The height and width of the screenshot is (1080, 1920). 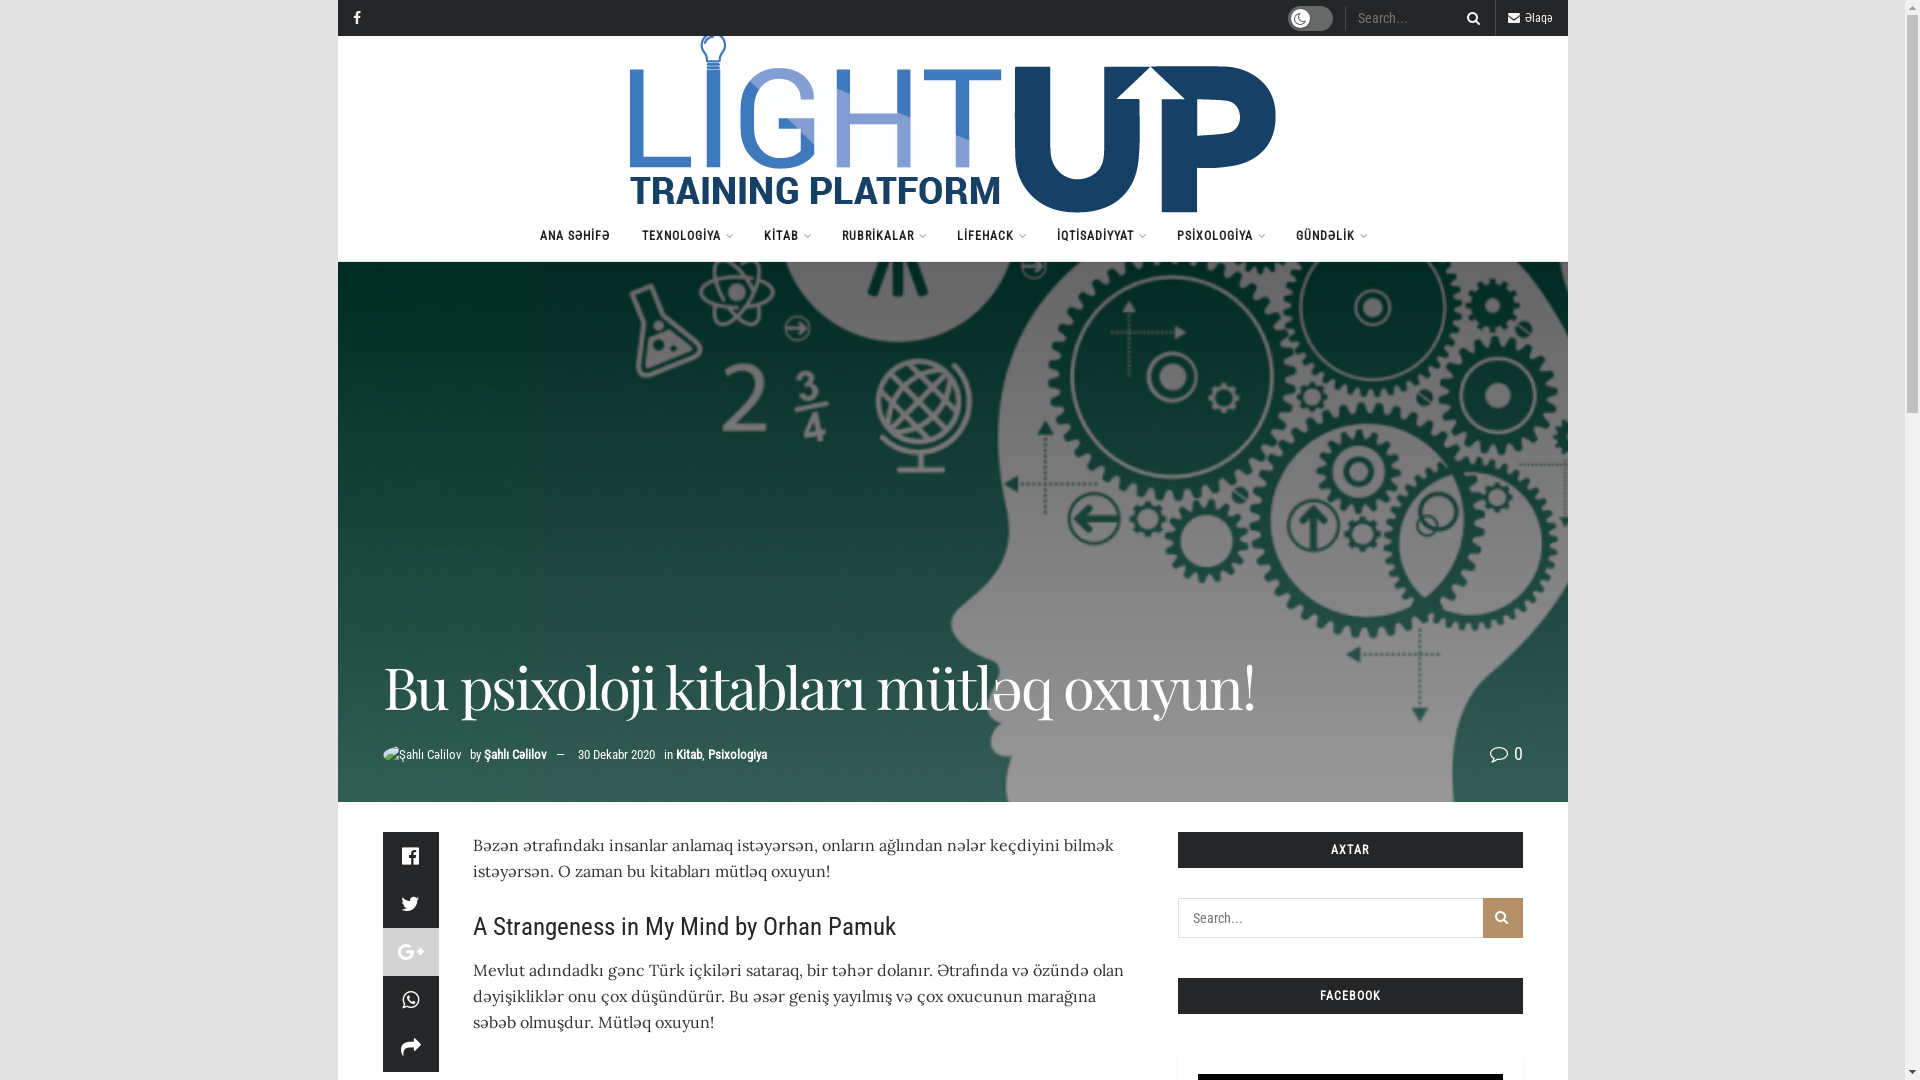 What do you see at coordinates (616, 754) in the screenshot?
I see `30 Dekabr 2020` at bounding box center [616, 754].